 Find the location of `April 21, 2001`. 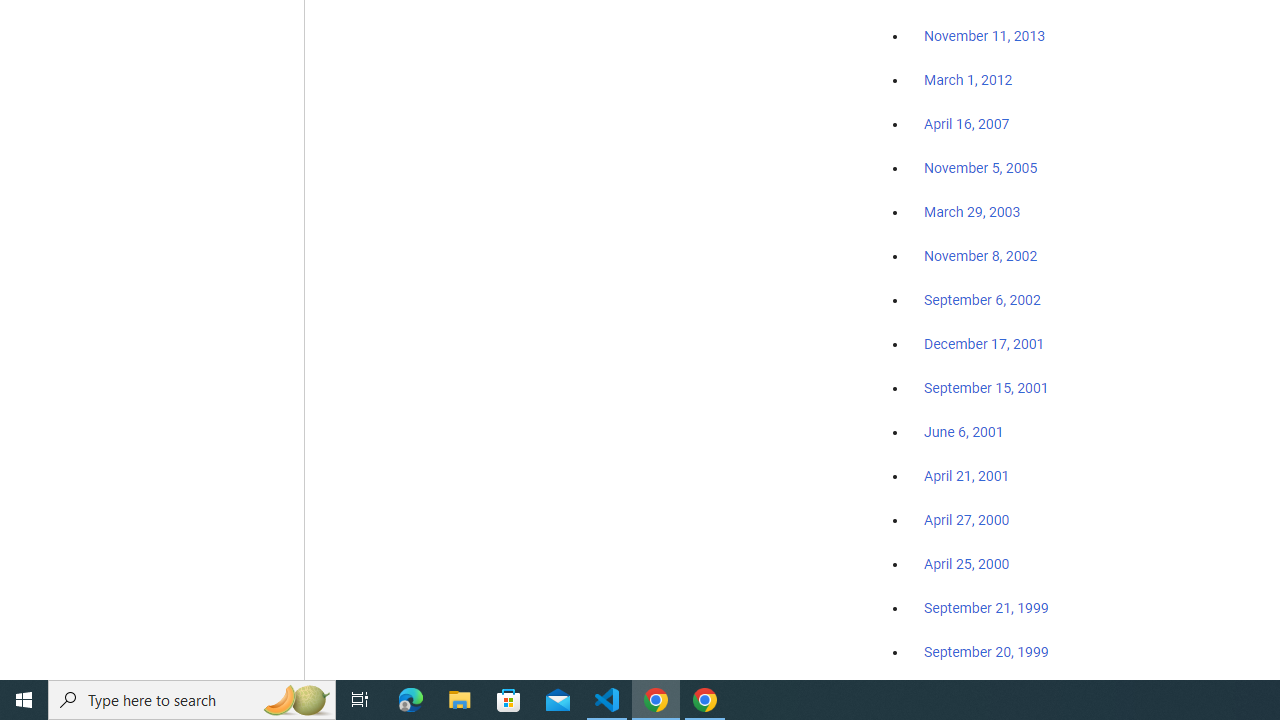

April 21, 2001 is located at coordinates (966, 476).